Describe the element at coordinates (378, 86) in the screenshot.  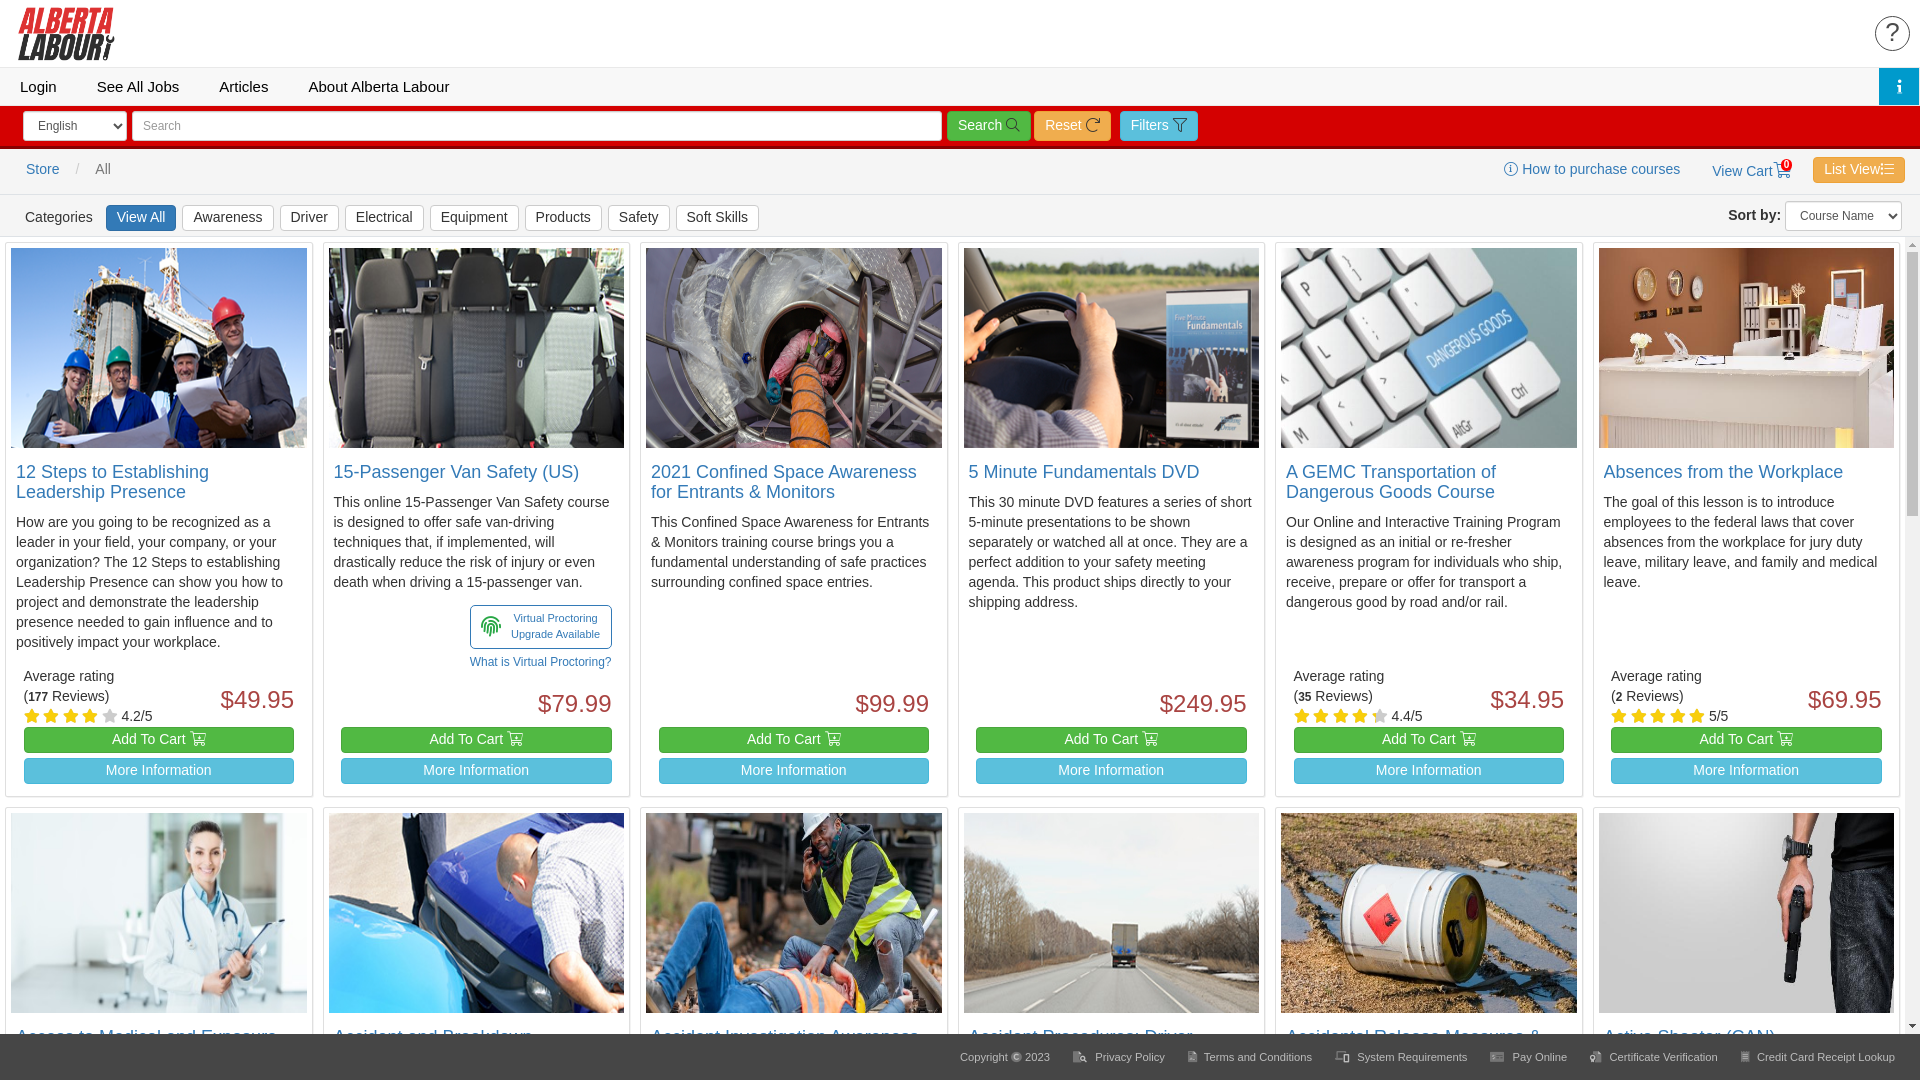
I see `About Alberta Labour` at that location.